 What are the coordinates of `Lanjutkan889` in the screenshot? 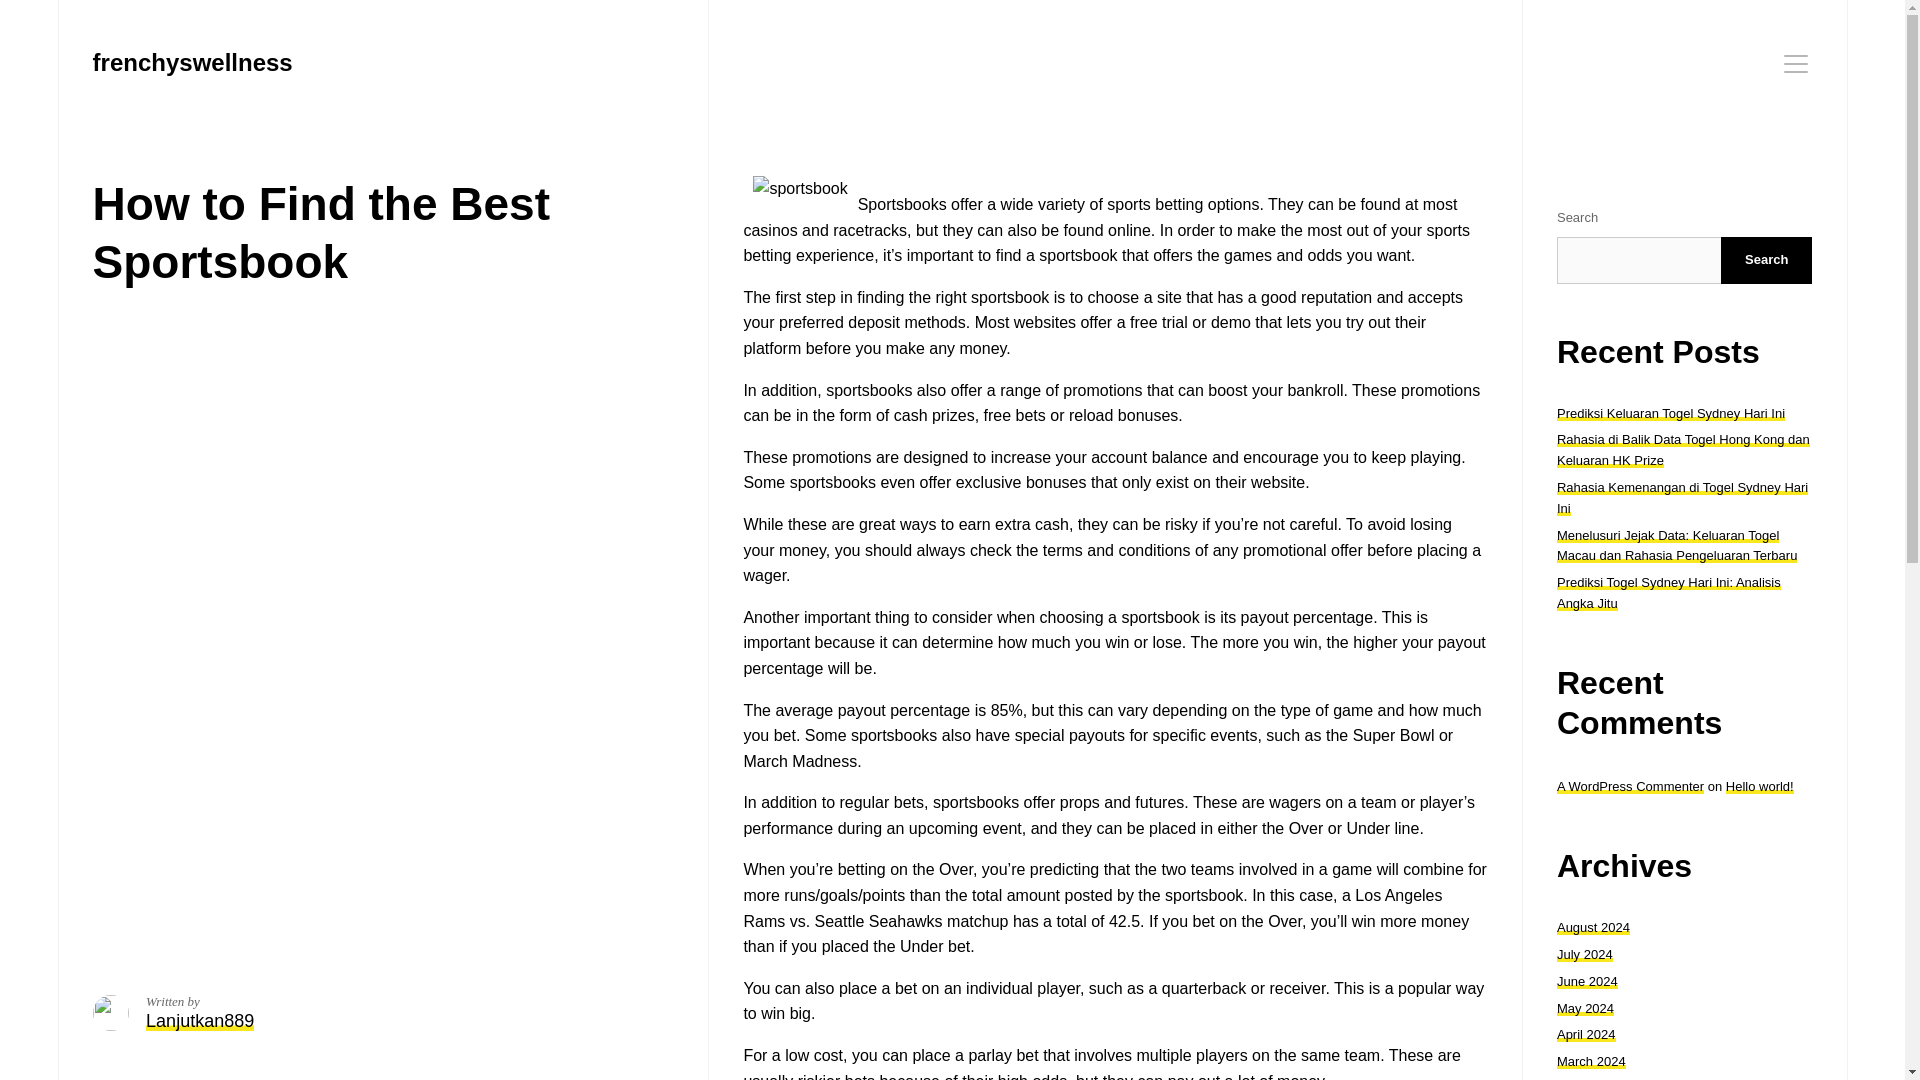 It's located at (199, 1020).